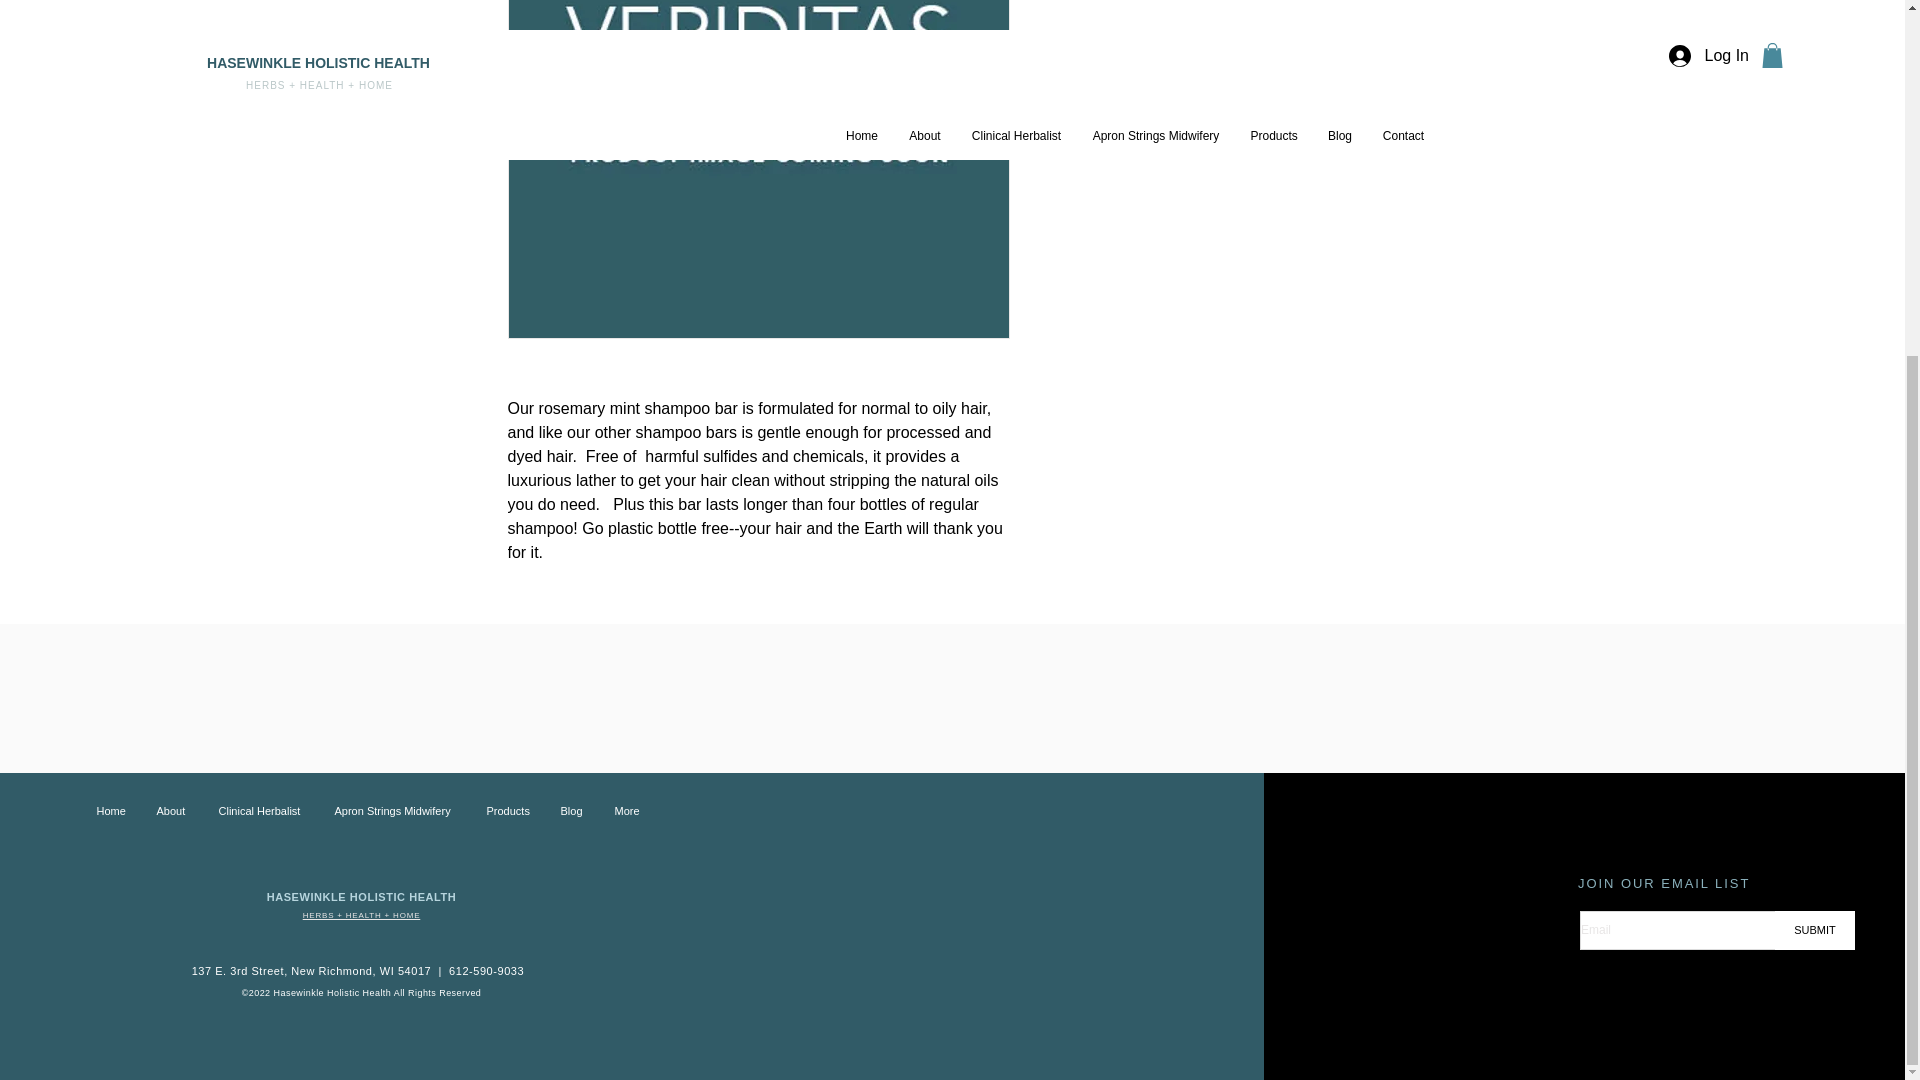 Image resolution: width=1920 pixels, height=1080 pixels. What do you see at coordinates (262, 810) in the screenshot?
I see `Clinical Herbalist` at bounding box center [262, 810].